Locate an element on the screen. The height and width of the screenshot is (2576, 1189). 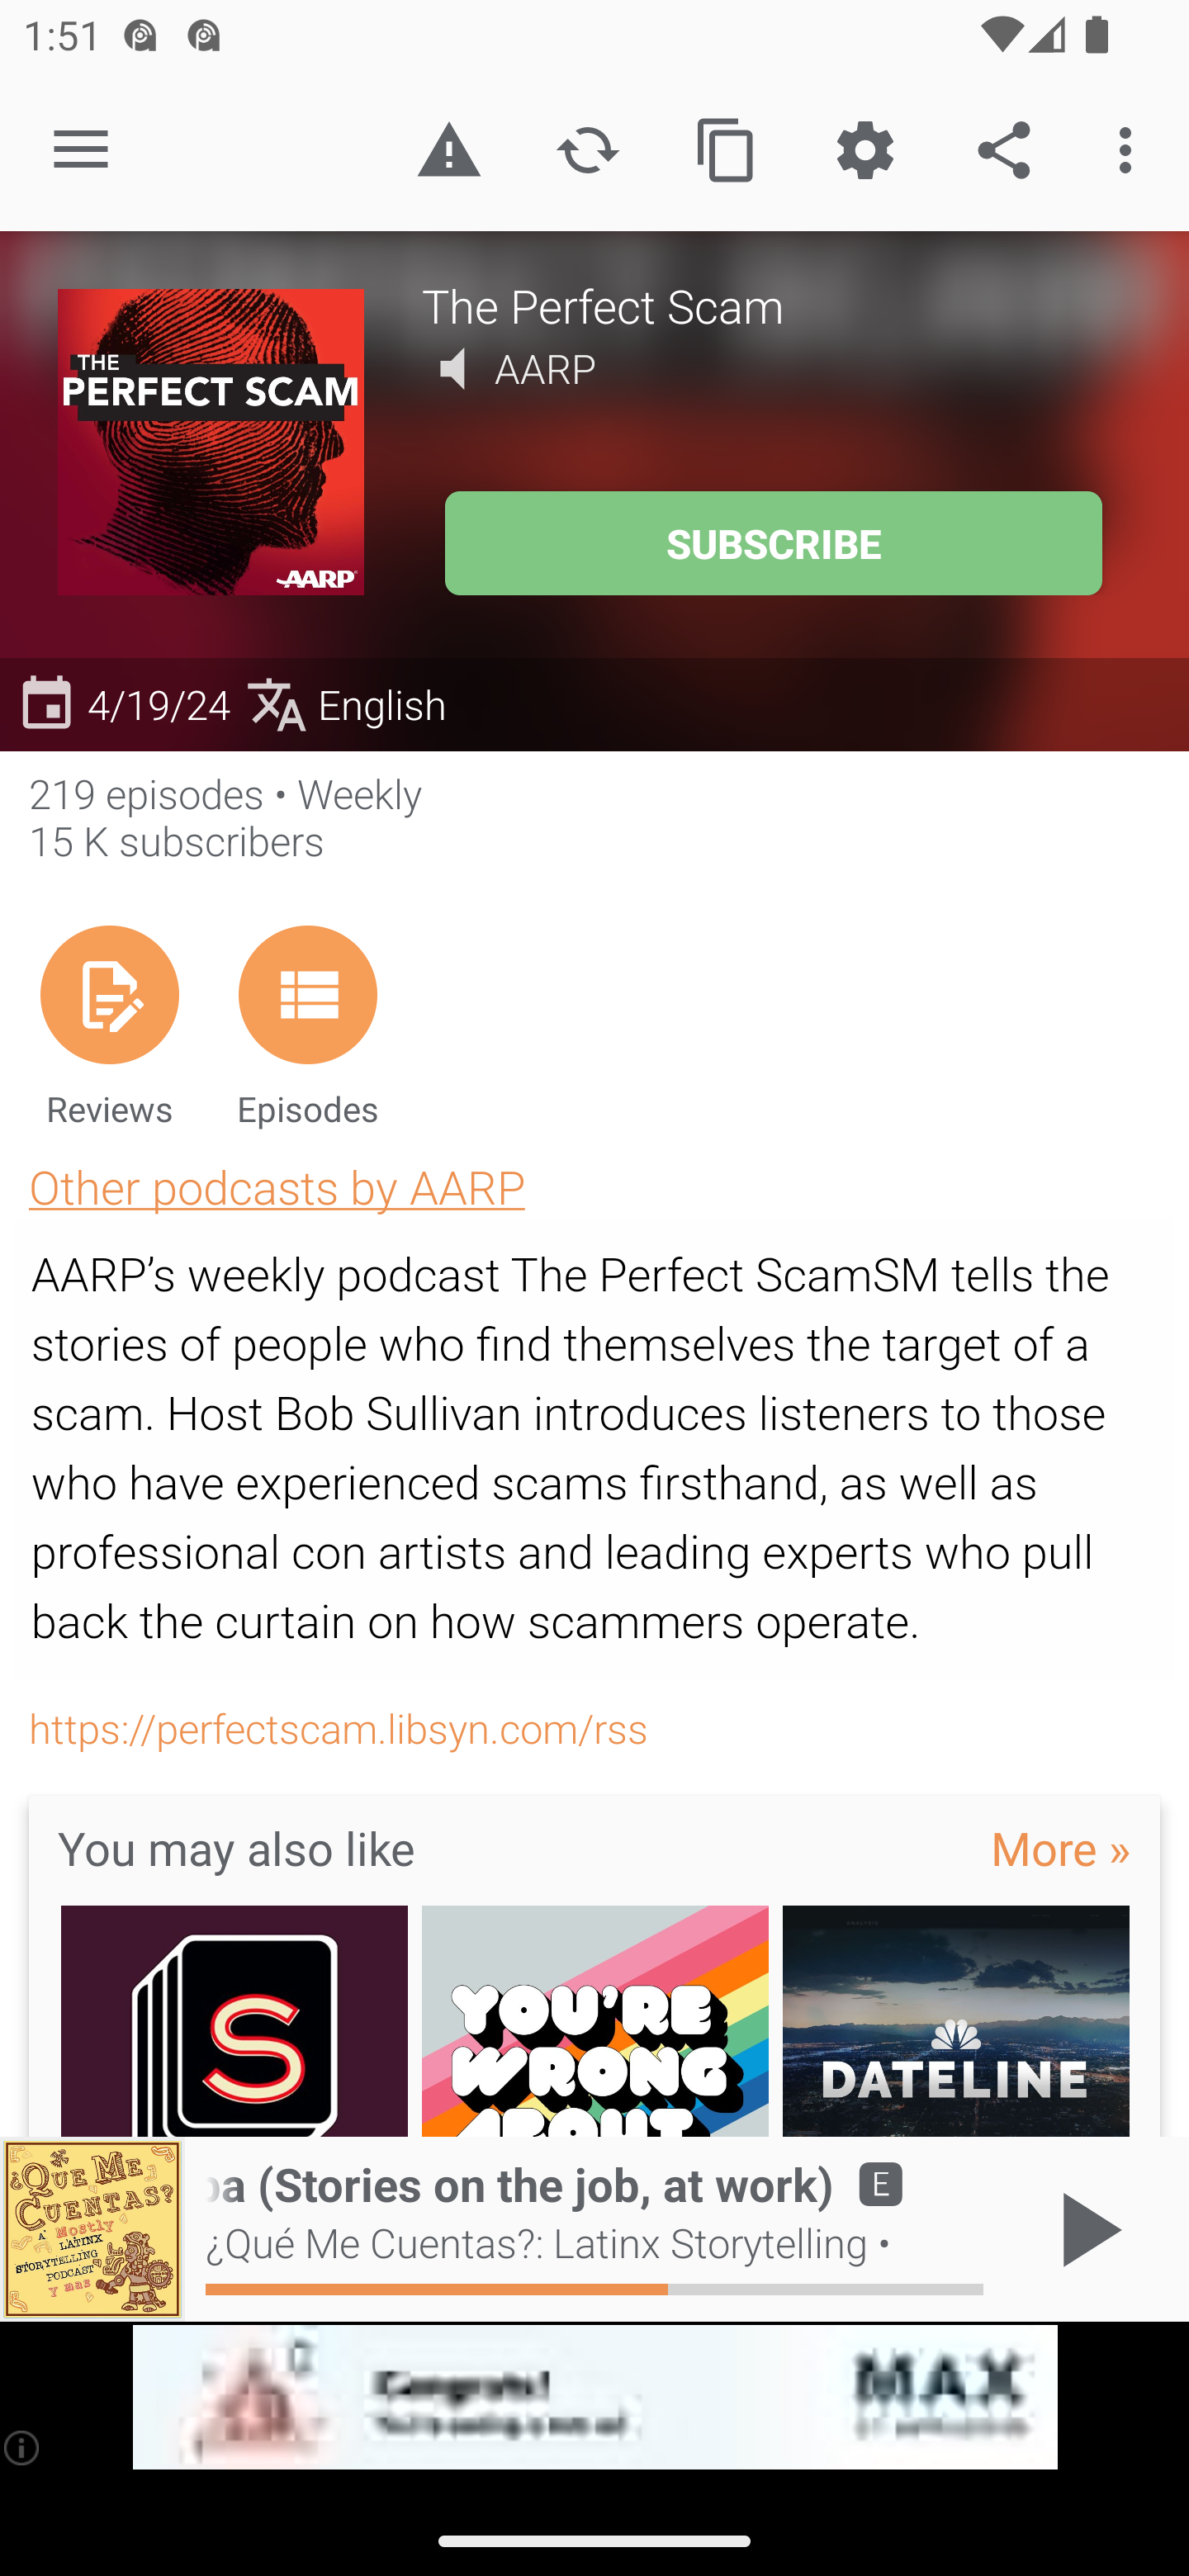
The Perfect Scam is located at coordinates (776, 305).